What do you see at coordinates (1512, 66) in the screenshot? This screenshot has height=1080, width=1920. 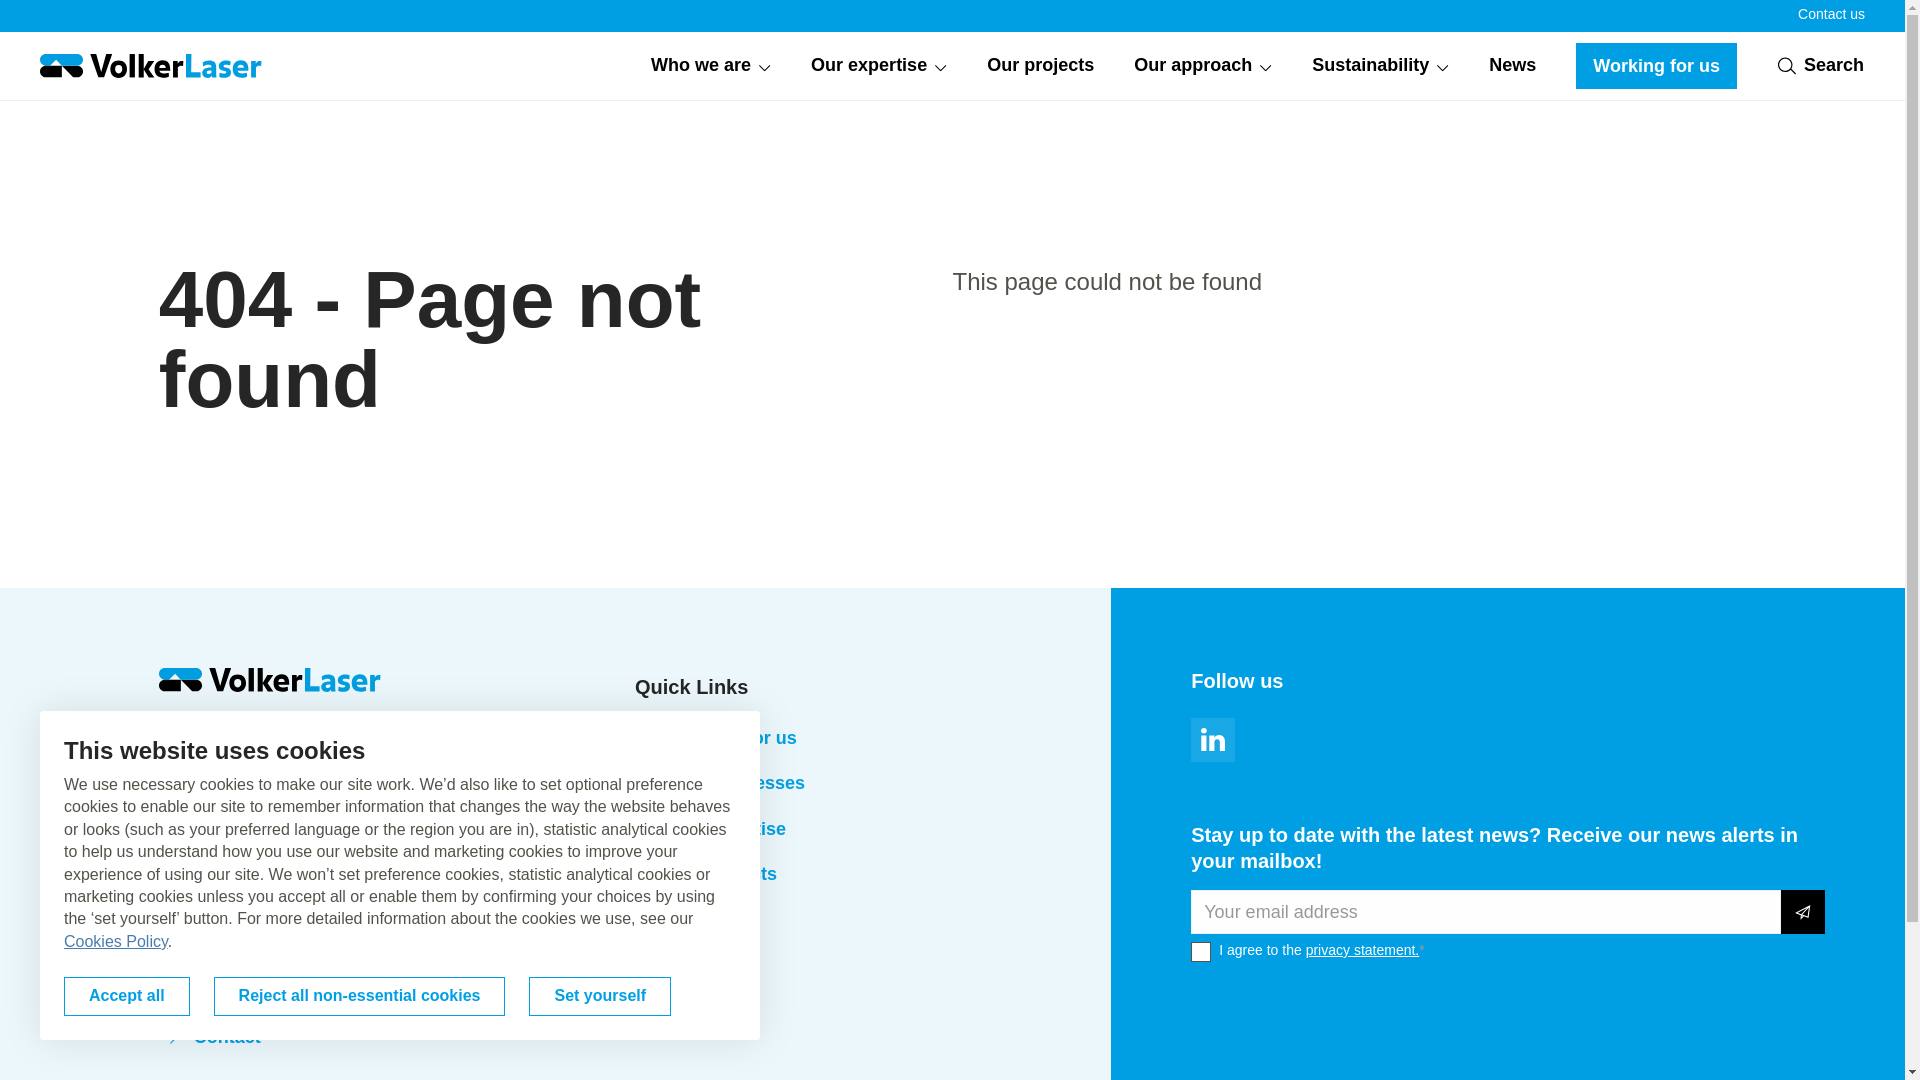 I see `News` at bounding box center [1512, 66].